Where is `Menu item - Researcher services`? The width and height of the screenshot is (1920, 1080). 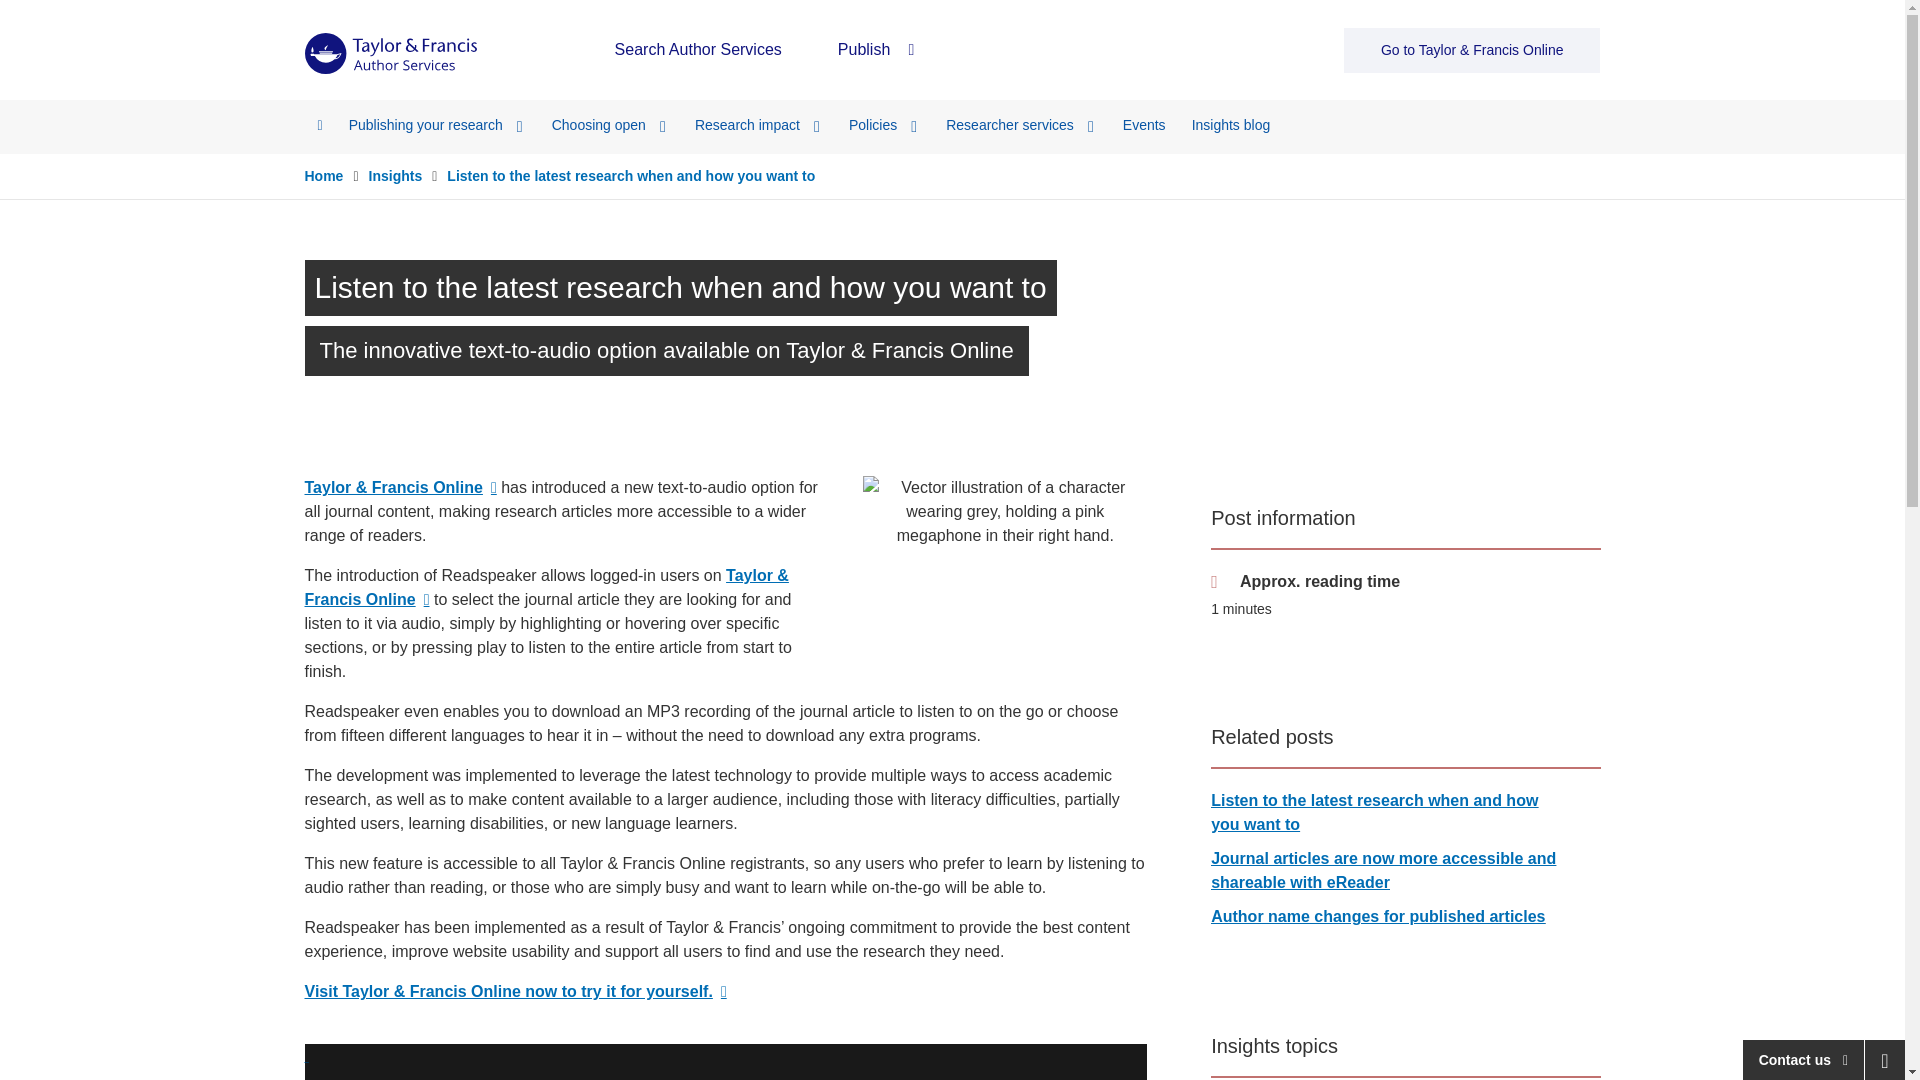
Menu item - Researcher services is located at coordinates (1021, 124).